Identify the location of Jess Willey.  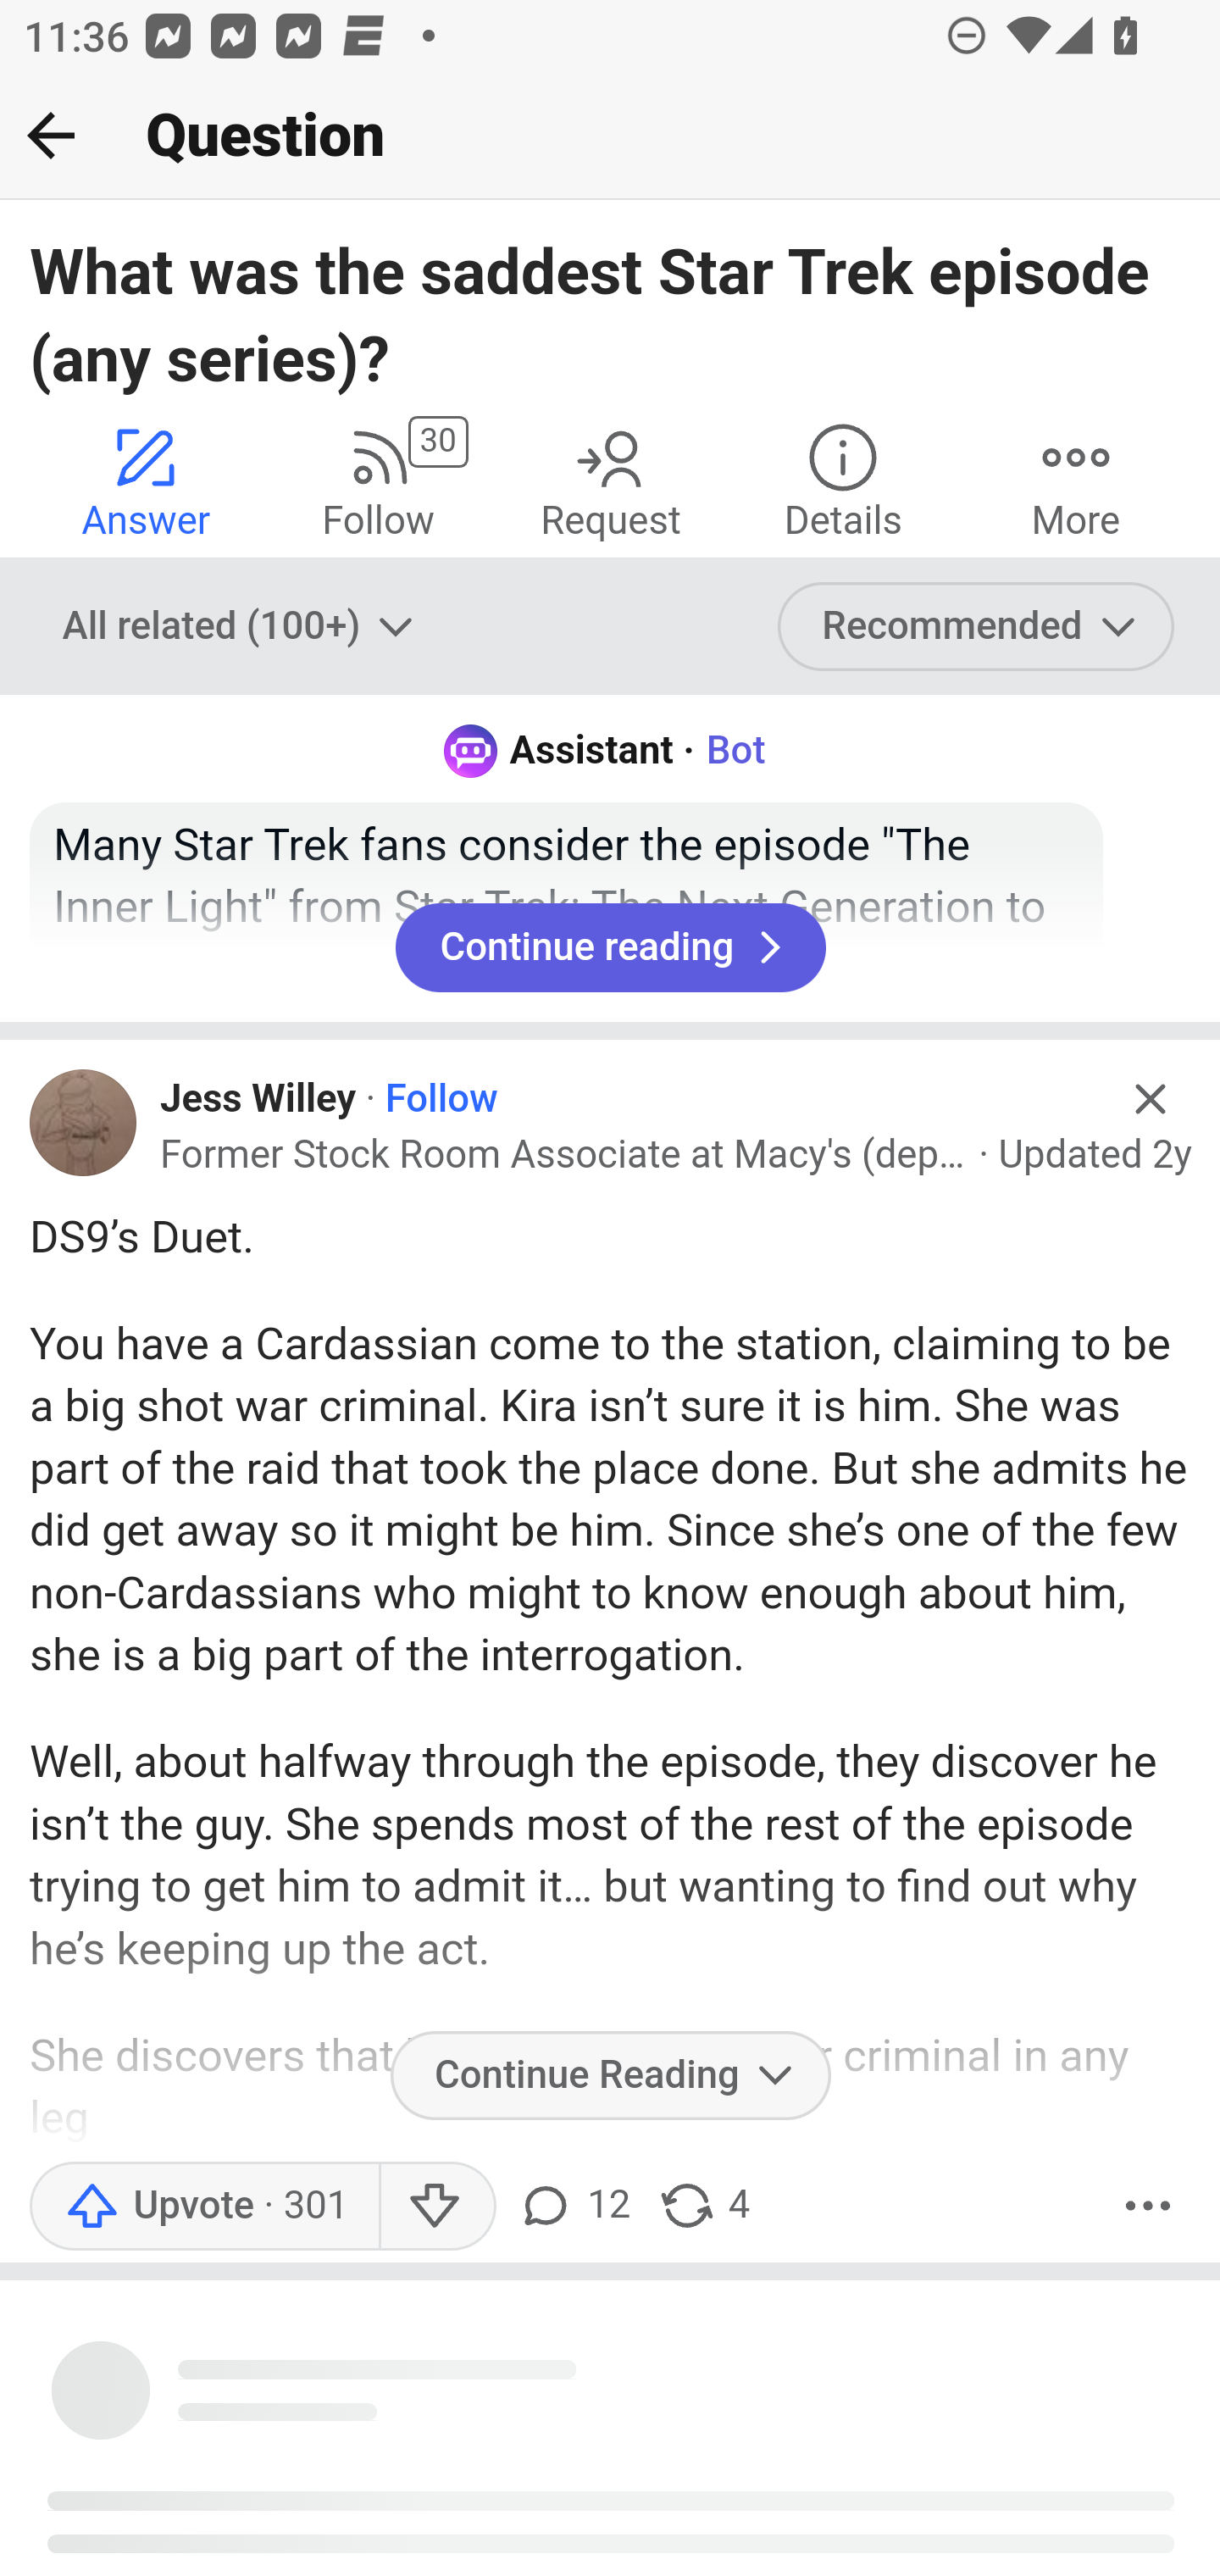
(259, 1100).